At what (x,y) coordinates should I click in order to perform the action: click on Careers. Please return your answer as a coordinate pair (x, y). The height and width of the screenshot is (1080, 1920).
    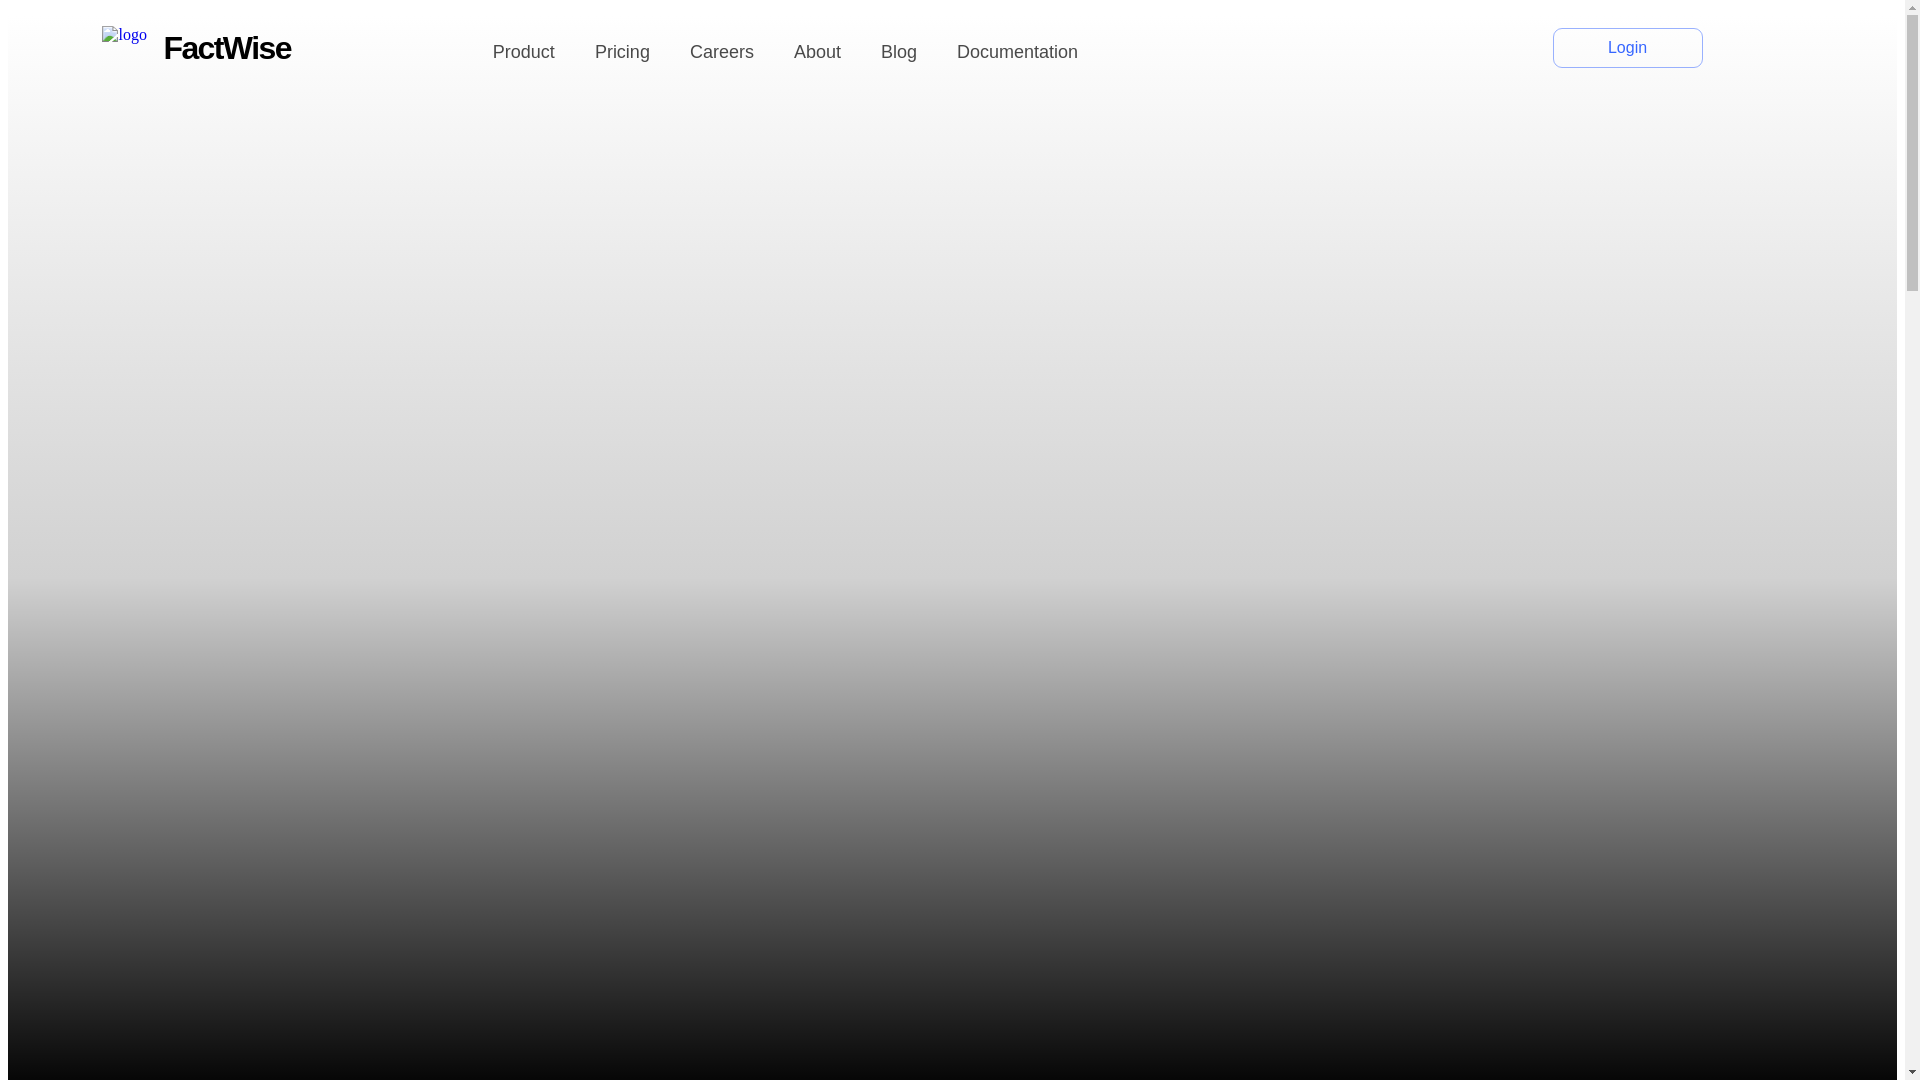
    Looking at the image, I should click on (722, 52).